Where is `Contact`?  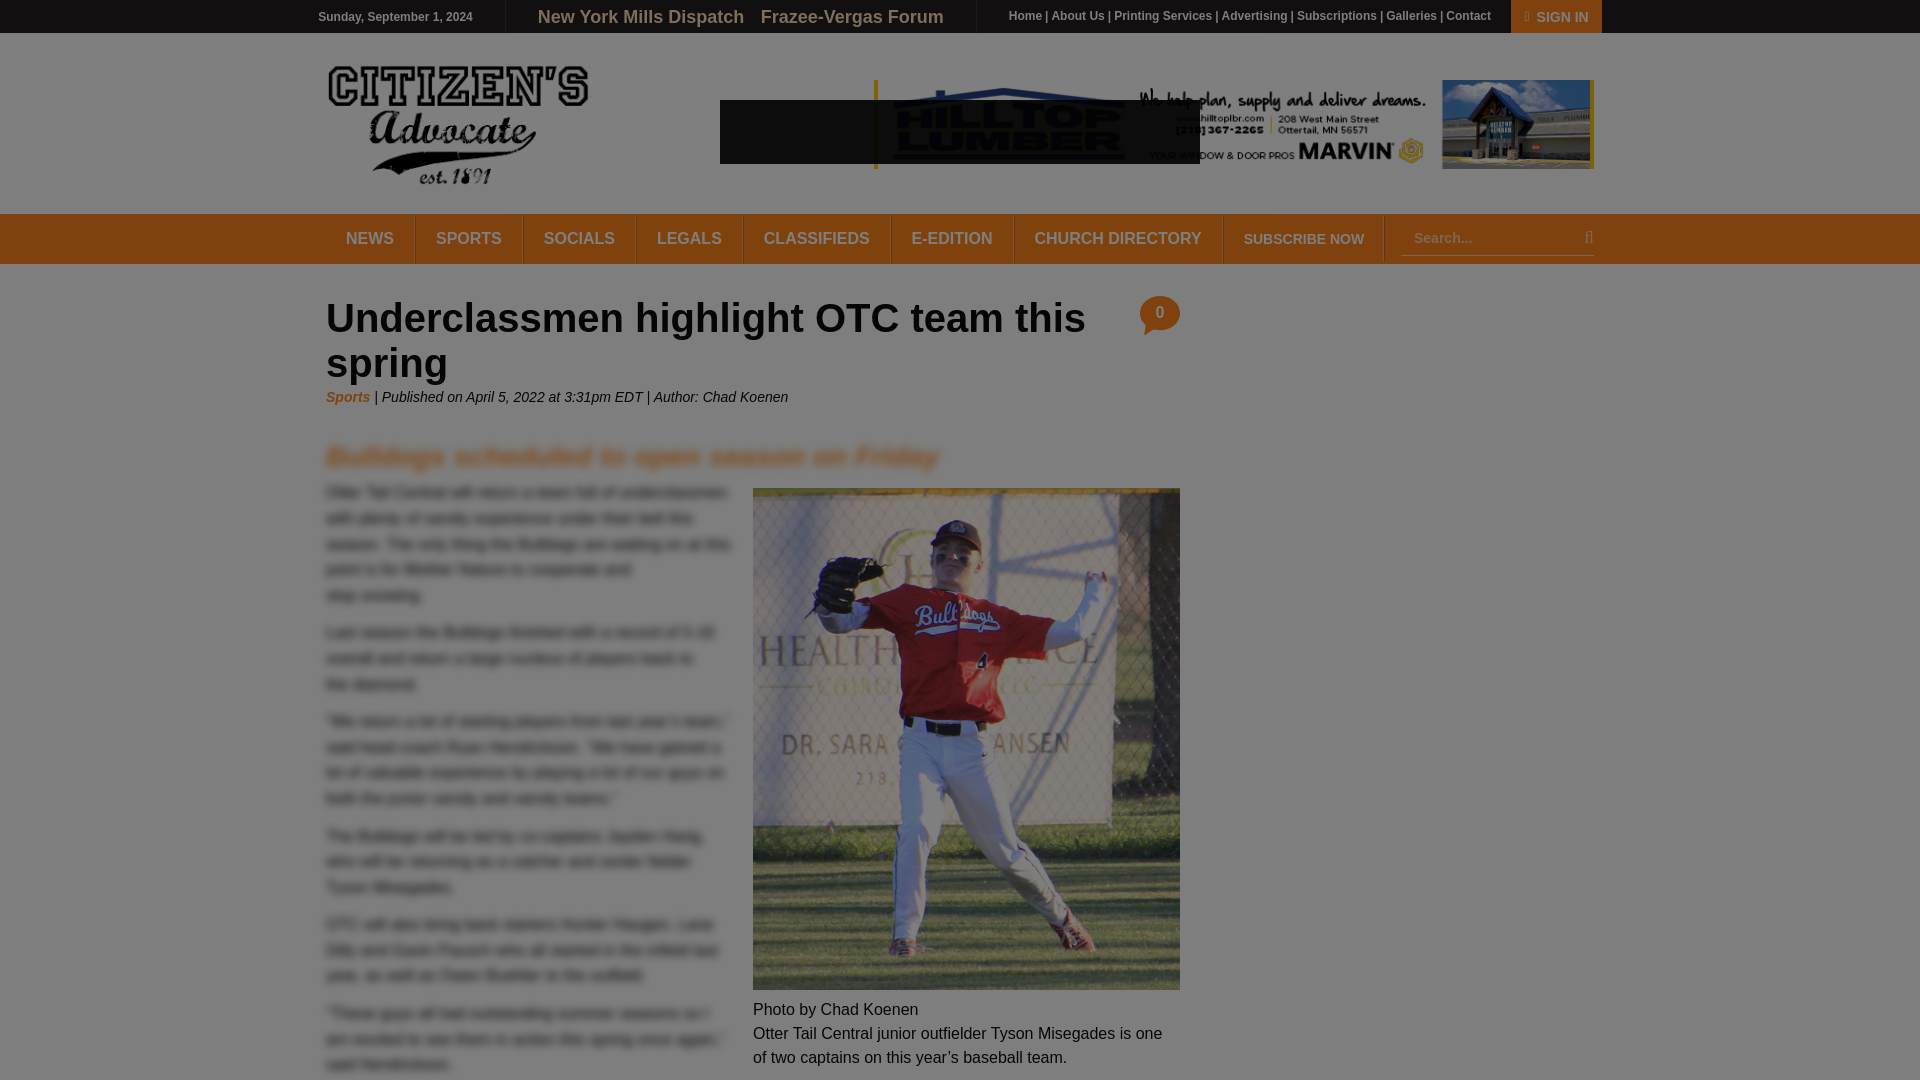 Contact is located at coordinates (1468, 15).